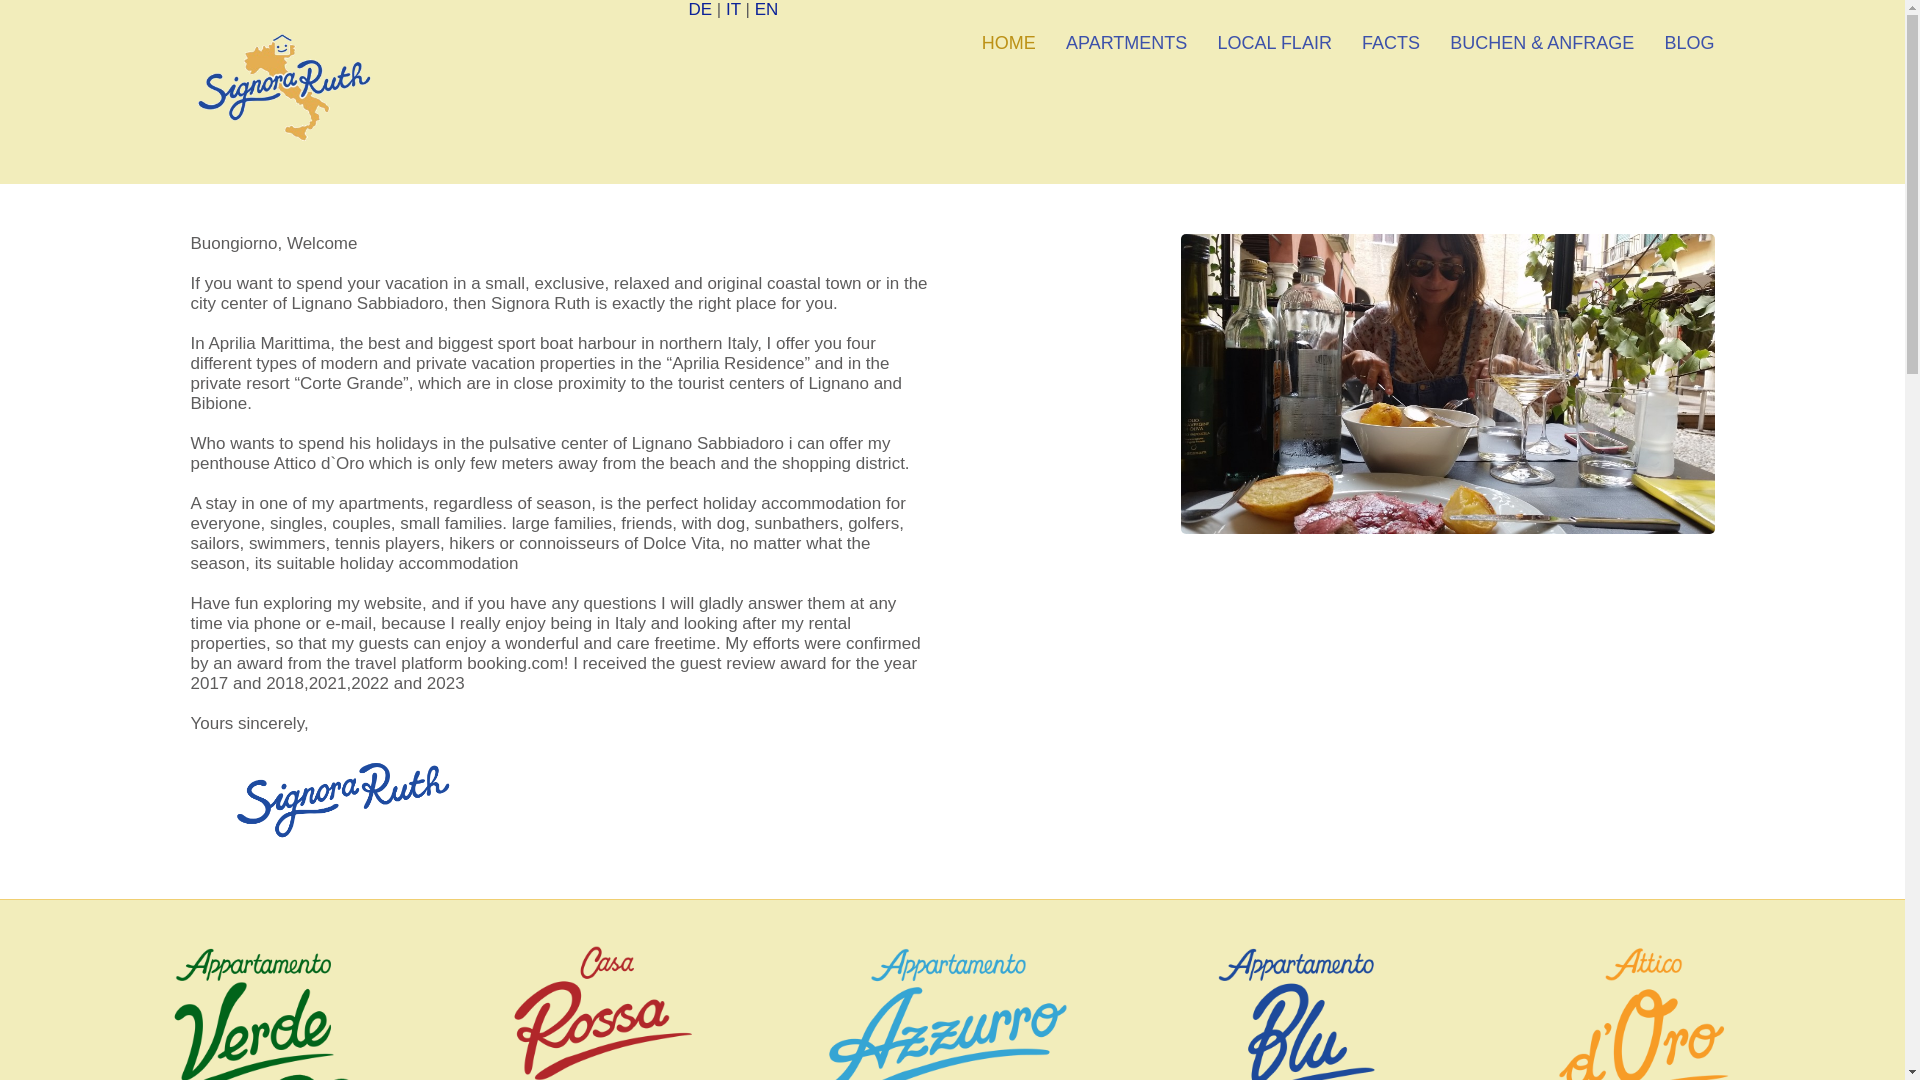 This screenshot has width=1920, height=1080. Describe the element at coordinates (766, 10) in the screenshot. I see `Englich` at that location.